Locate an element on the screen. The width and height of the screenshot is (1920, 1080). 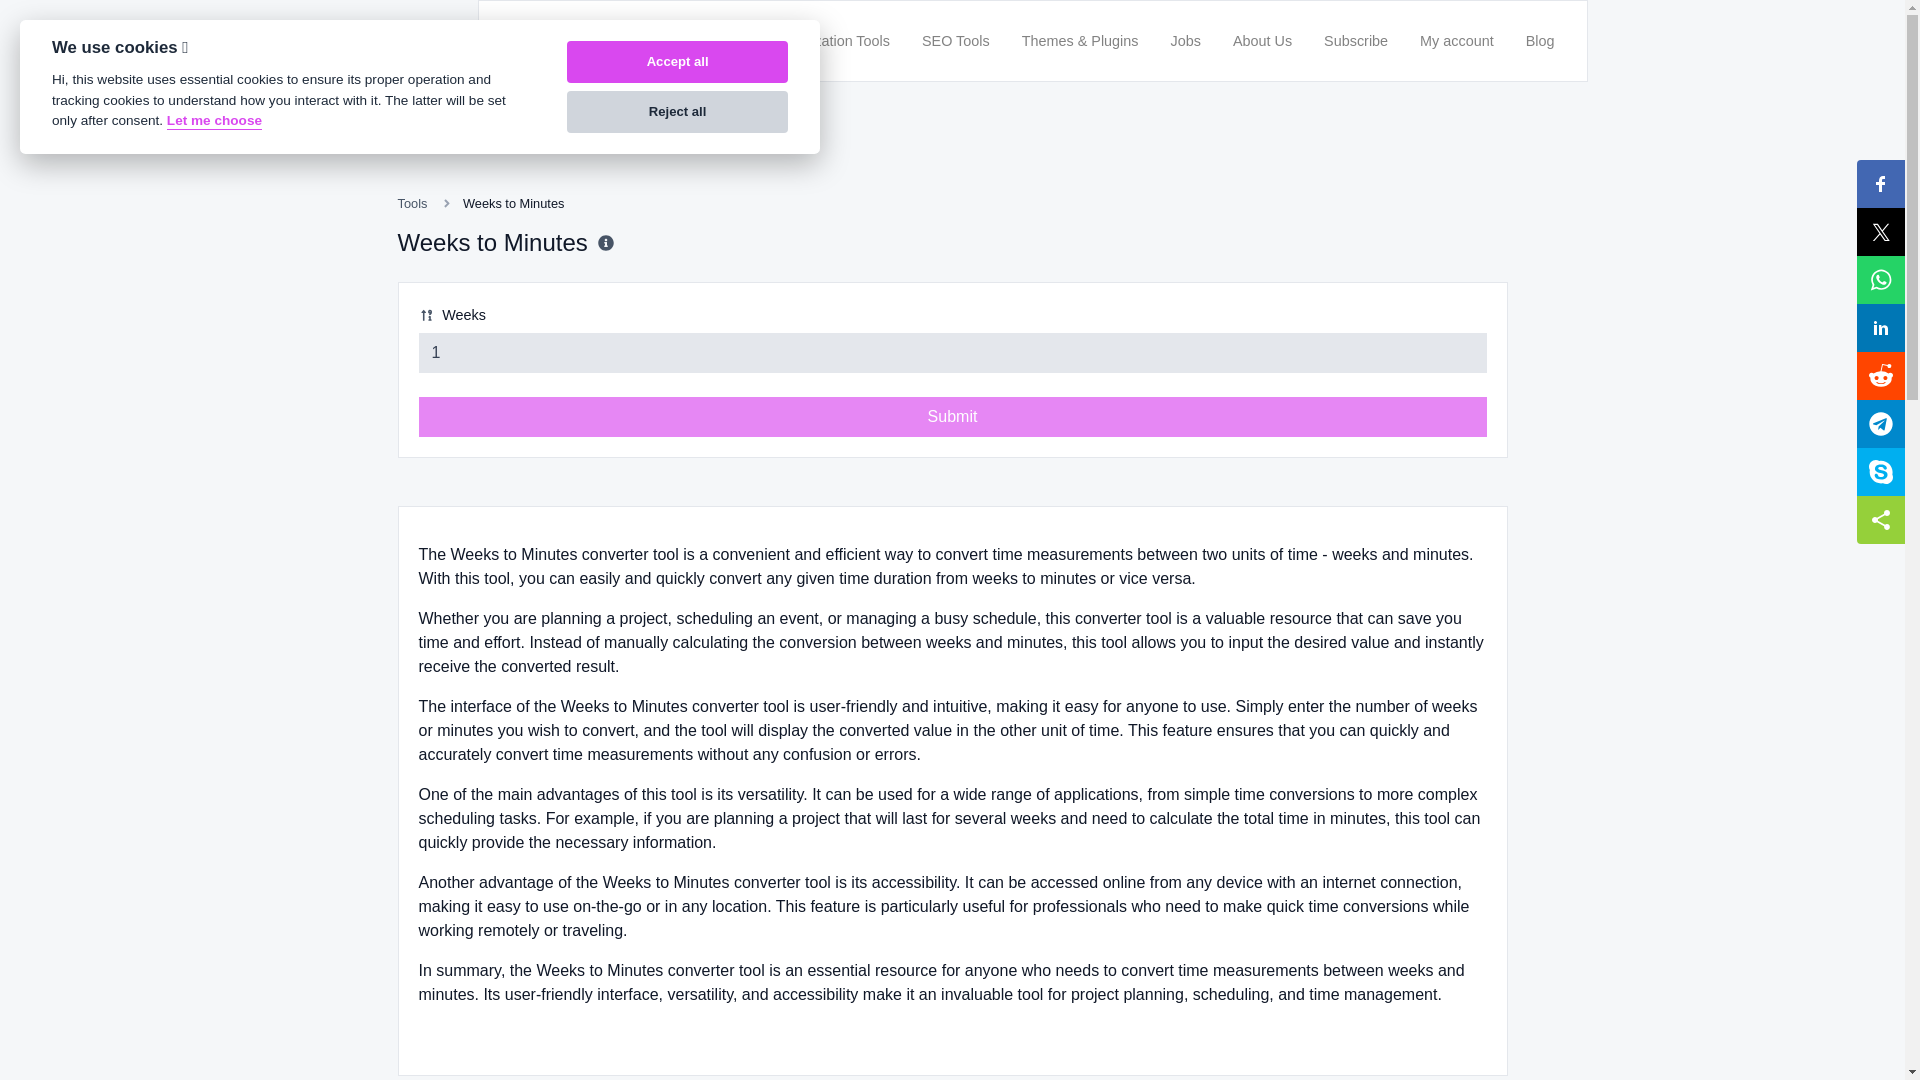
Submit is located at coordinates (952, 417).